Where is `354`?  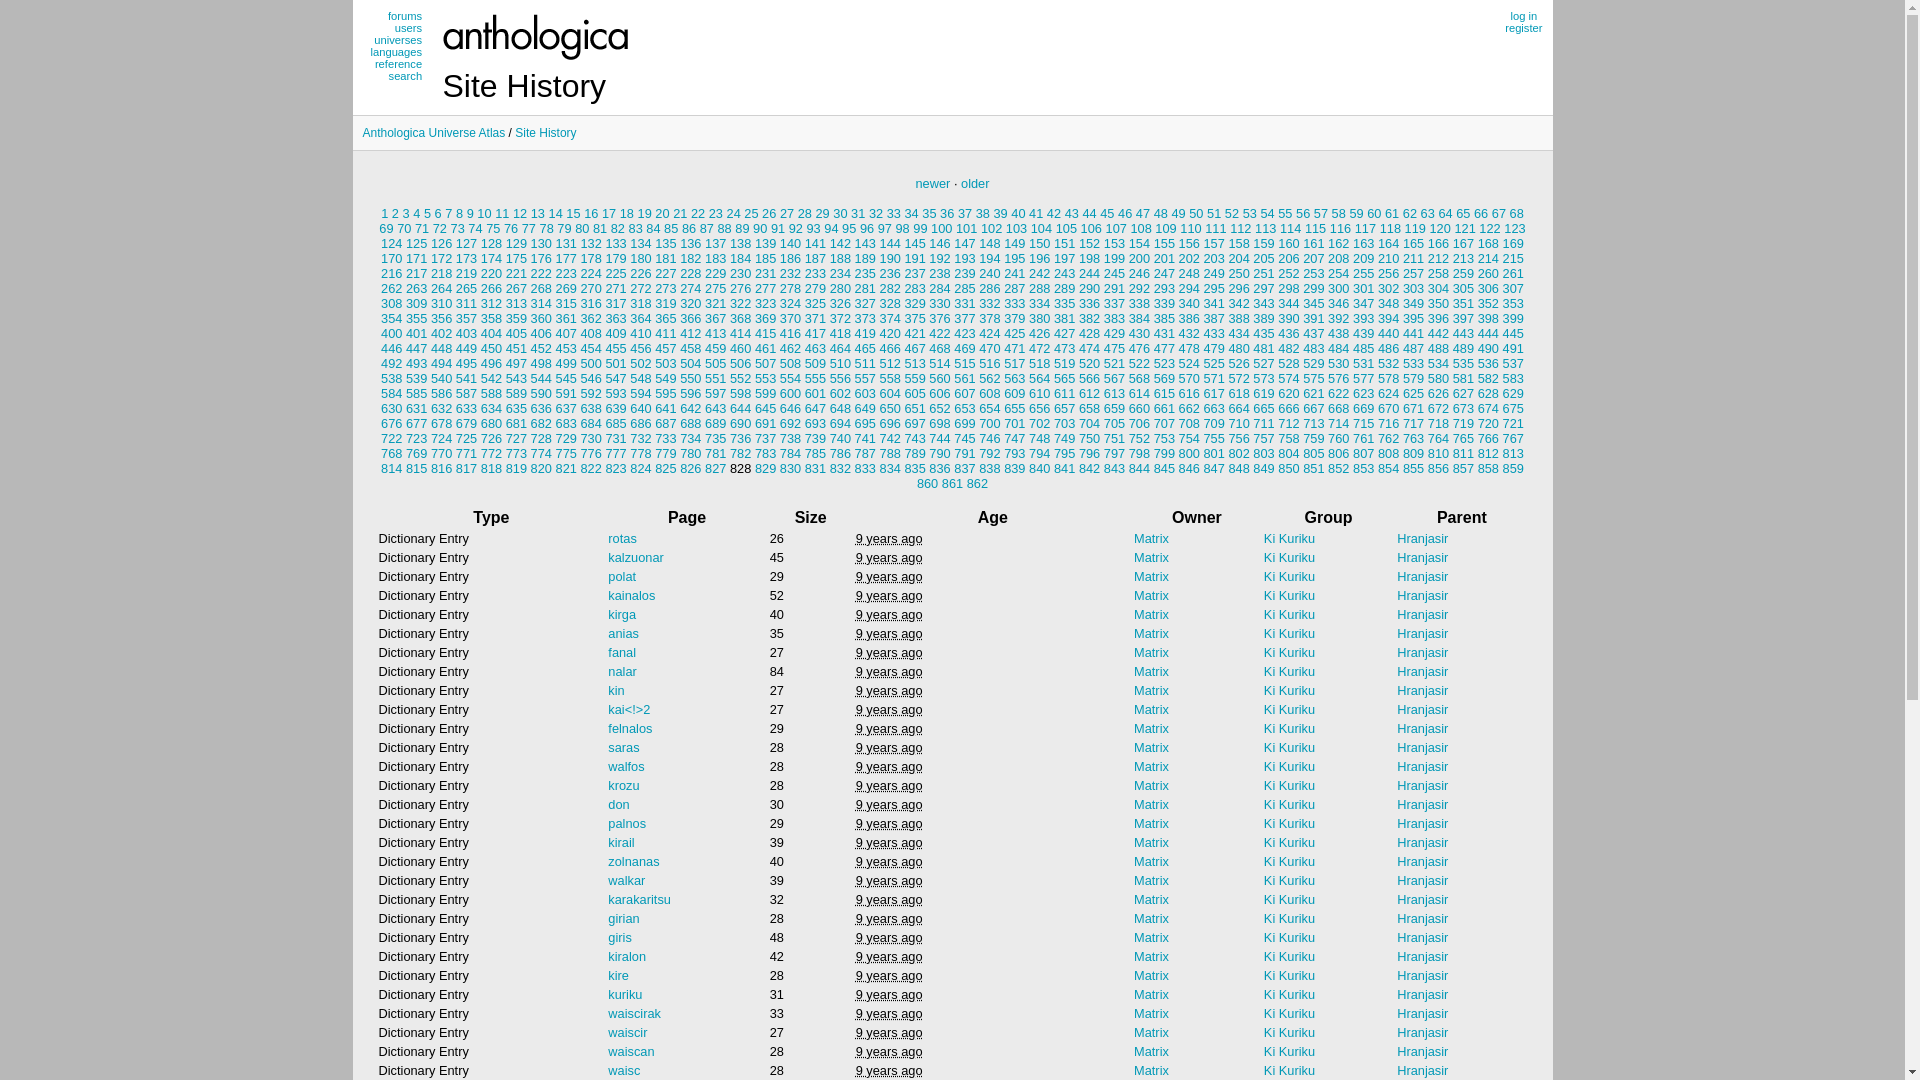 354 is located at coordinates (392, 318).